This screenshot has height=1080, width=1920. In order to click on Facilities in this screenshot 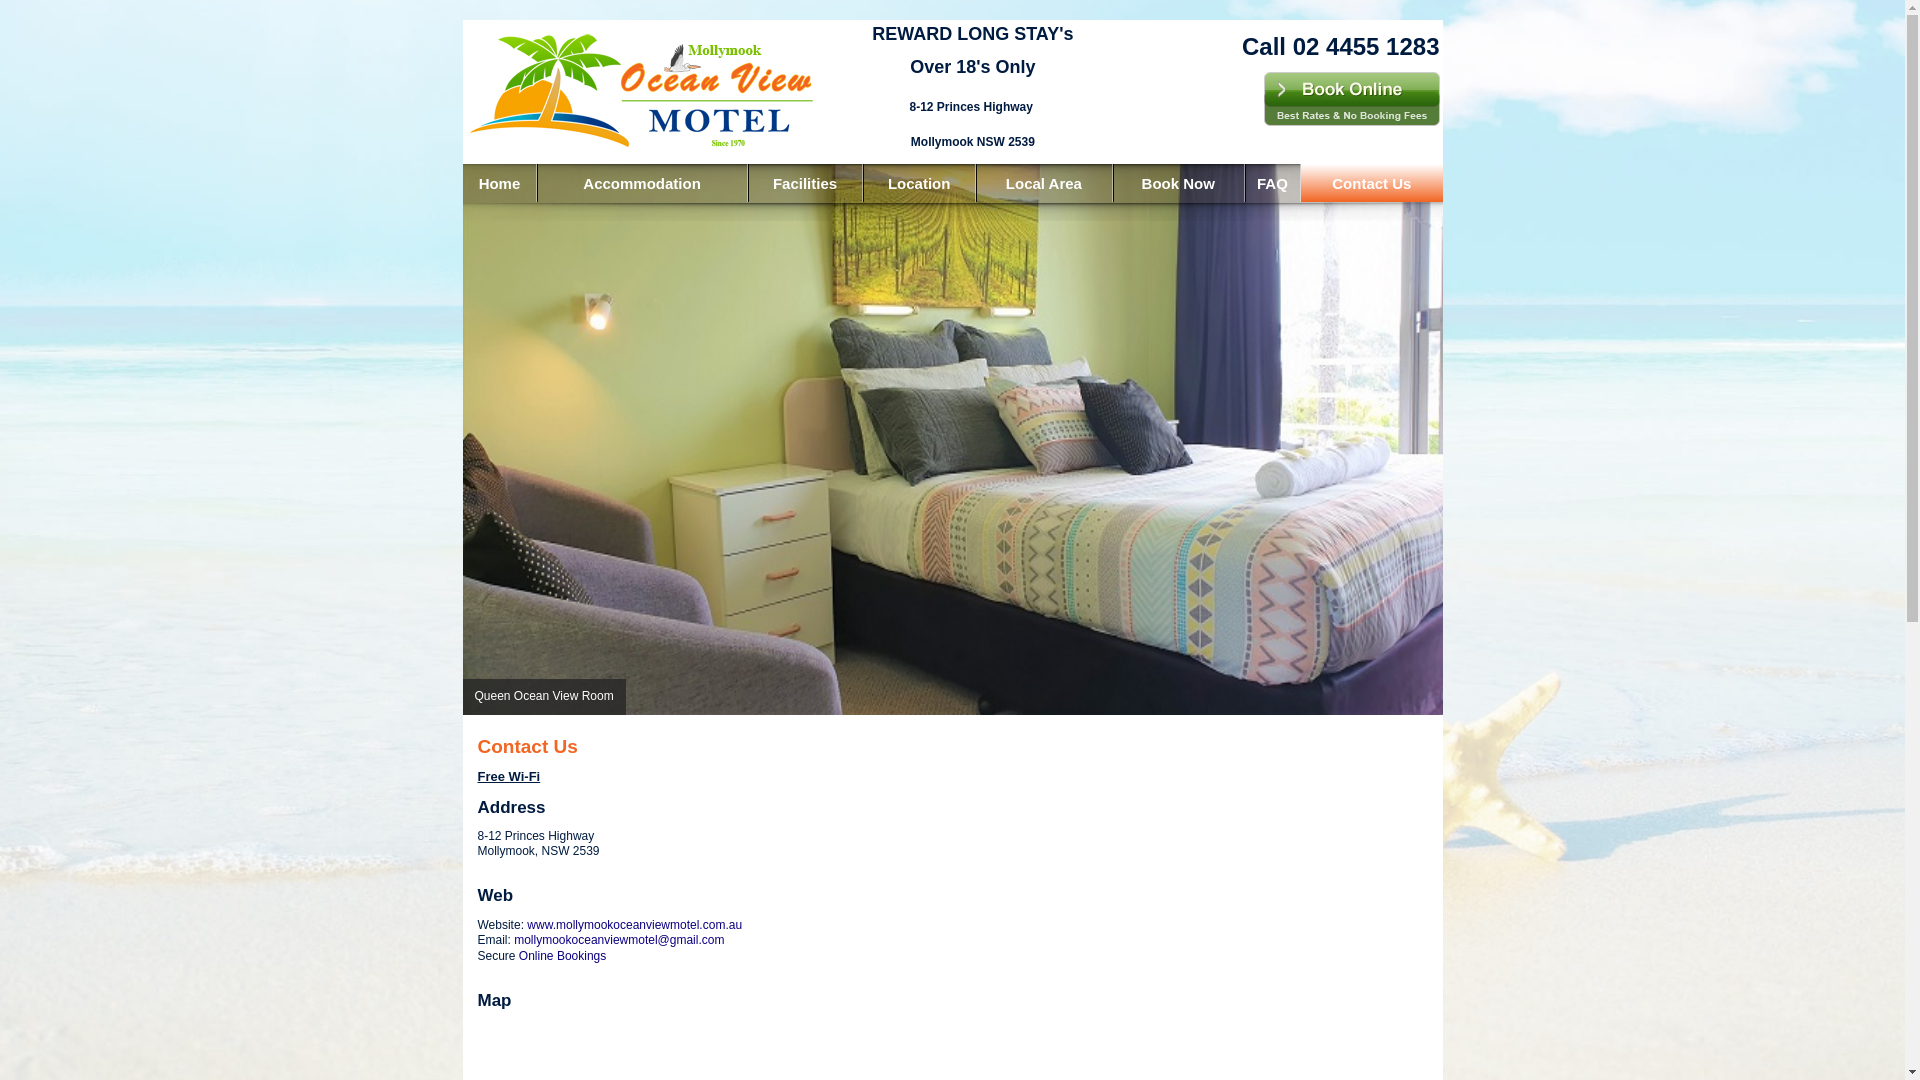, I will do `click(806, 183)`.